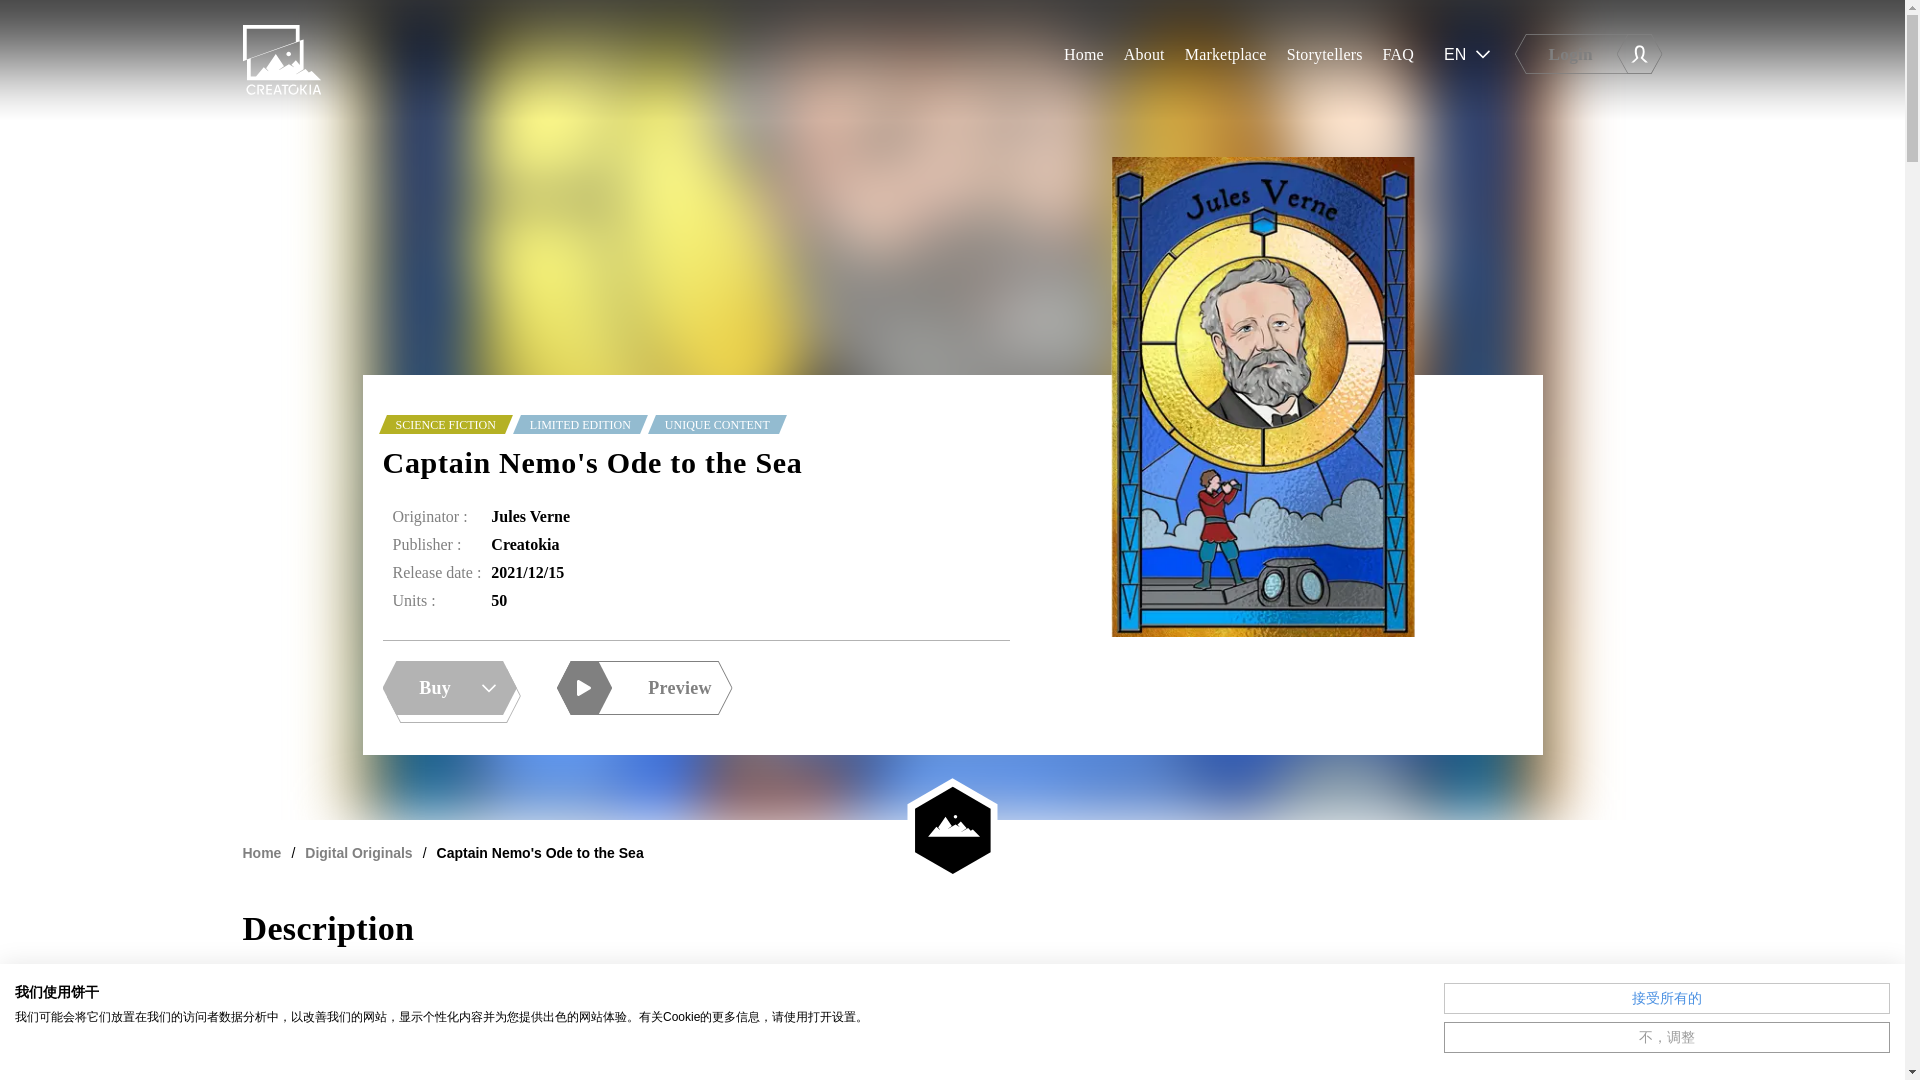 This screenshot has width=1920, height=1080. What do you see at coordinates (449, 687) in the screenshot?
I see `Buy` at bounding box center [449, 687].